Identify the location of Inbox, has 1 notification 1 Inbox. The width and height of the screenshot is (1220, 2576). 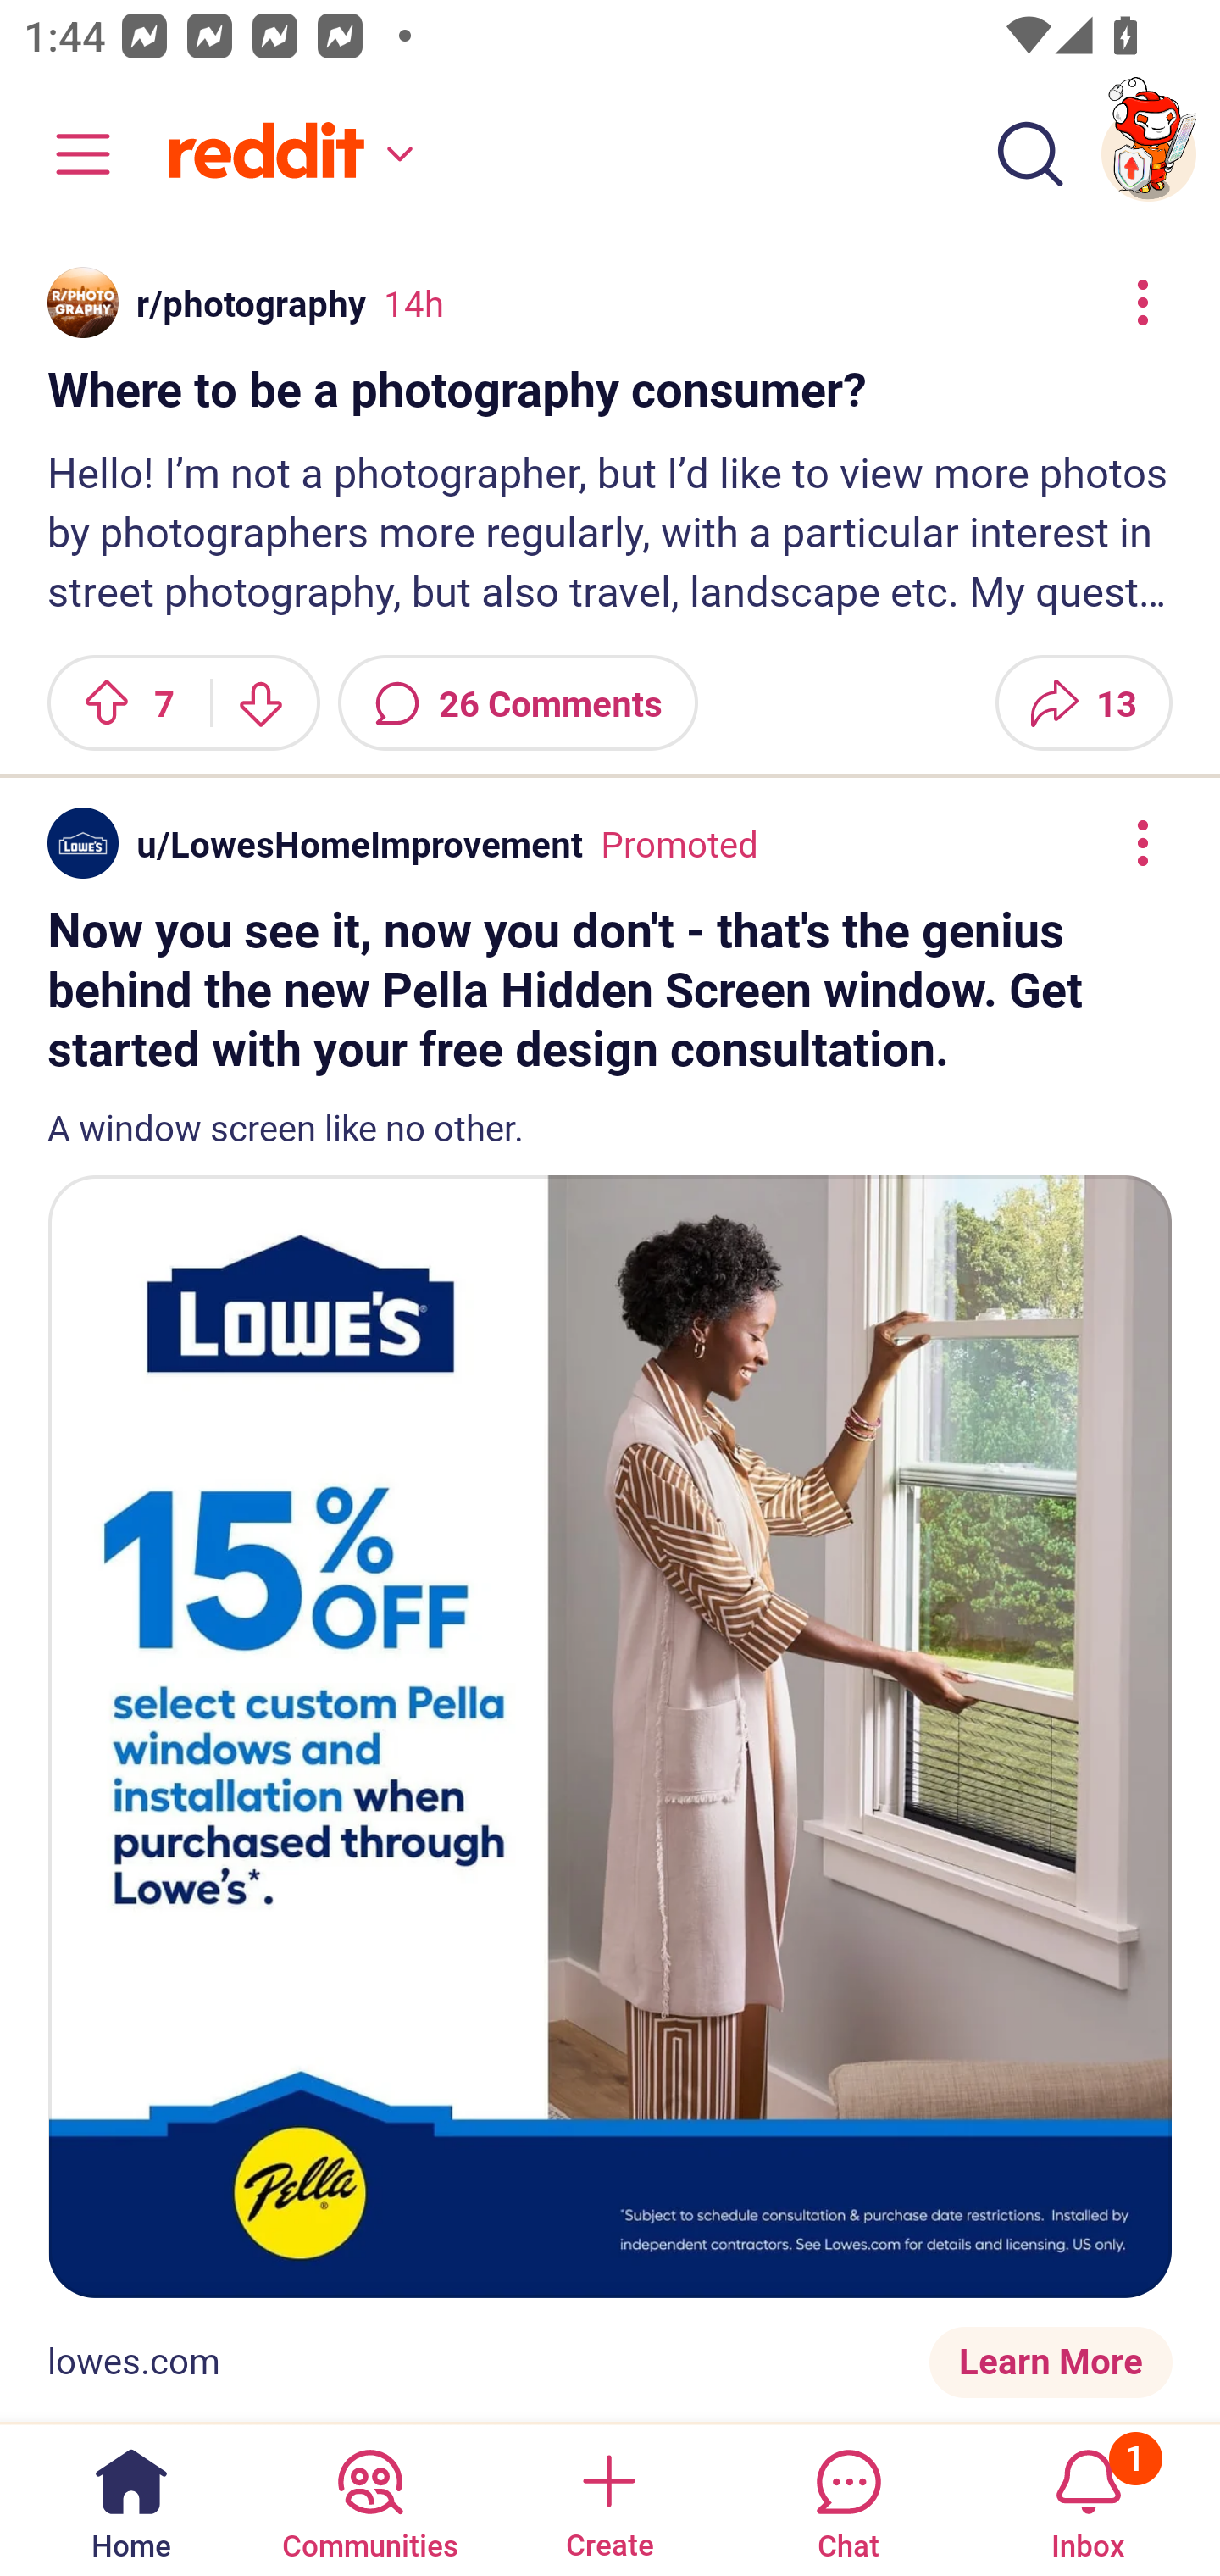
(1088, 2498).